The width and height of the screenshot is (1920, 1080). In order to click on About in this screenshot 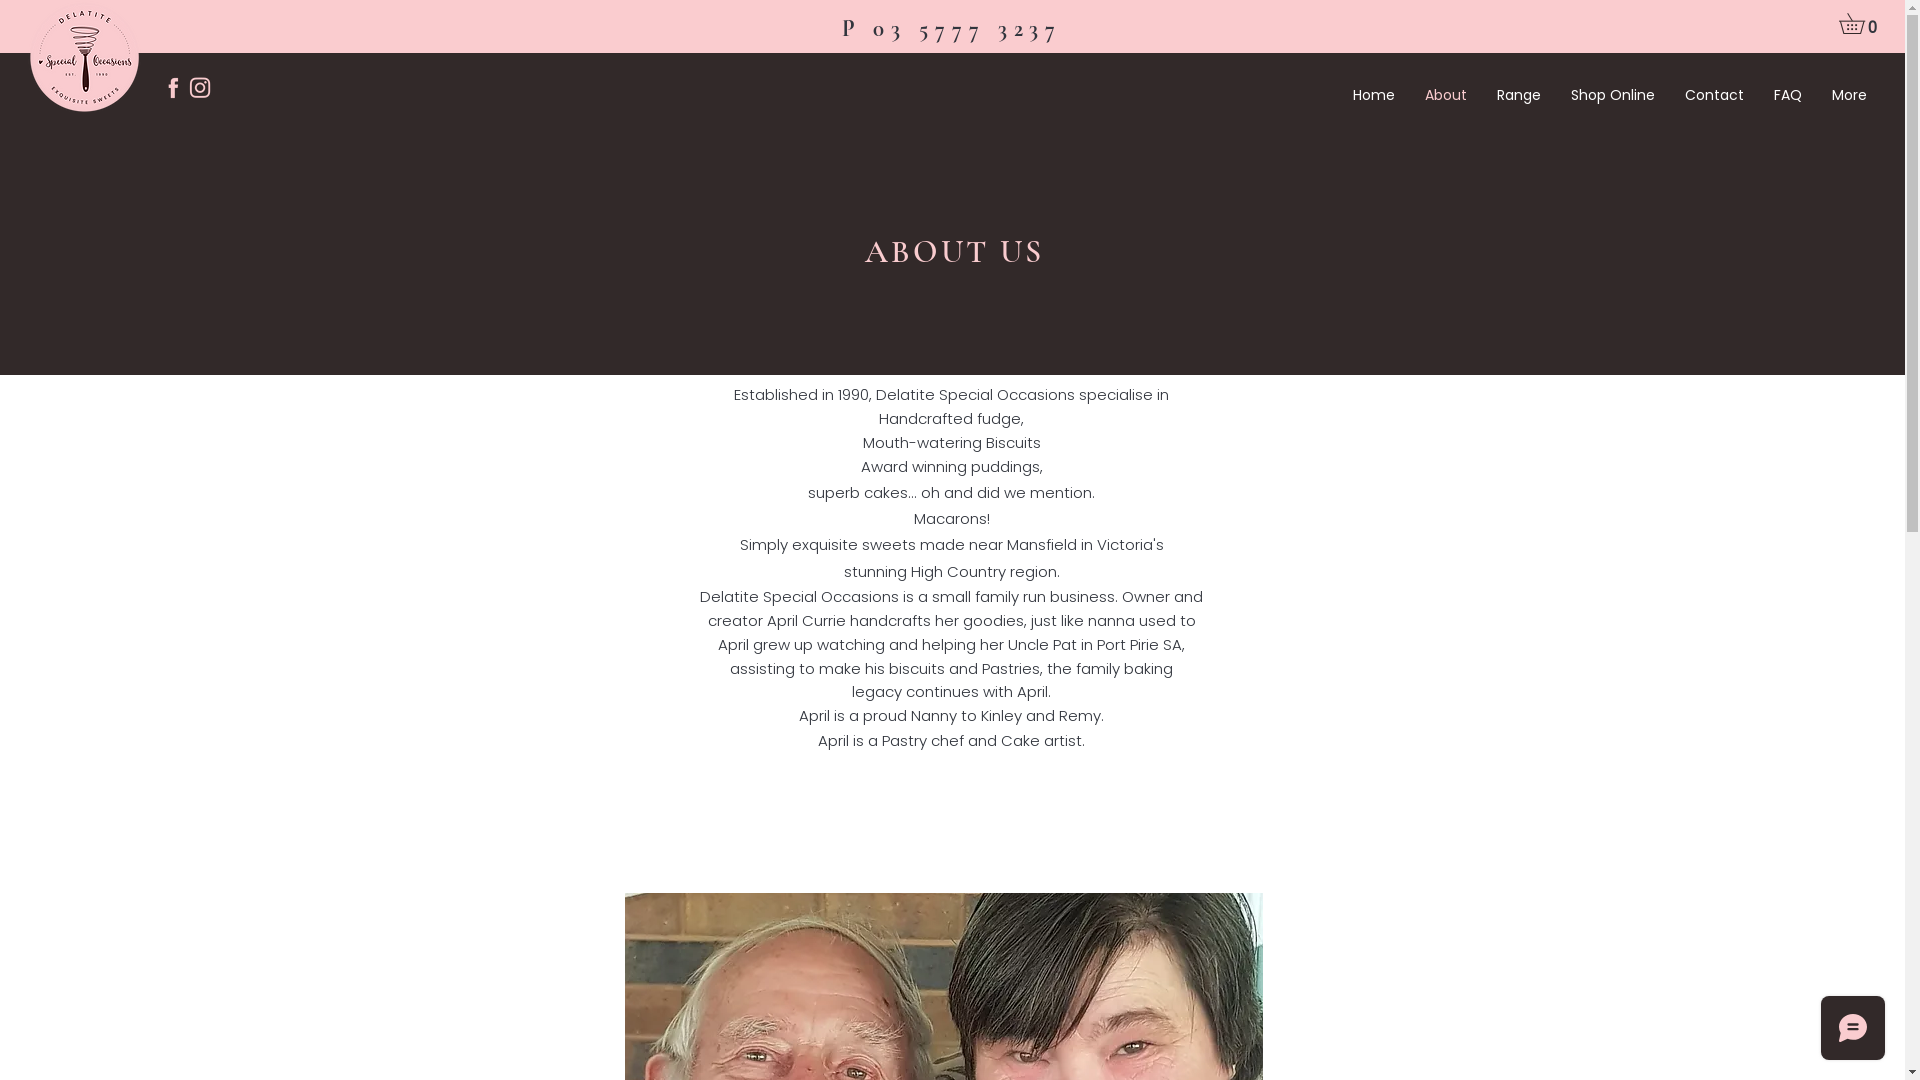, I will do `click(1446, 96)`.